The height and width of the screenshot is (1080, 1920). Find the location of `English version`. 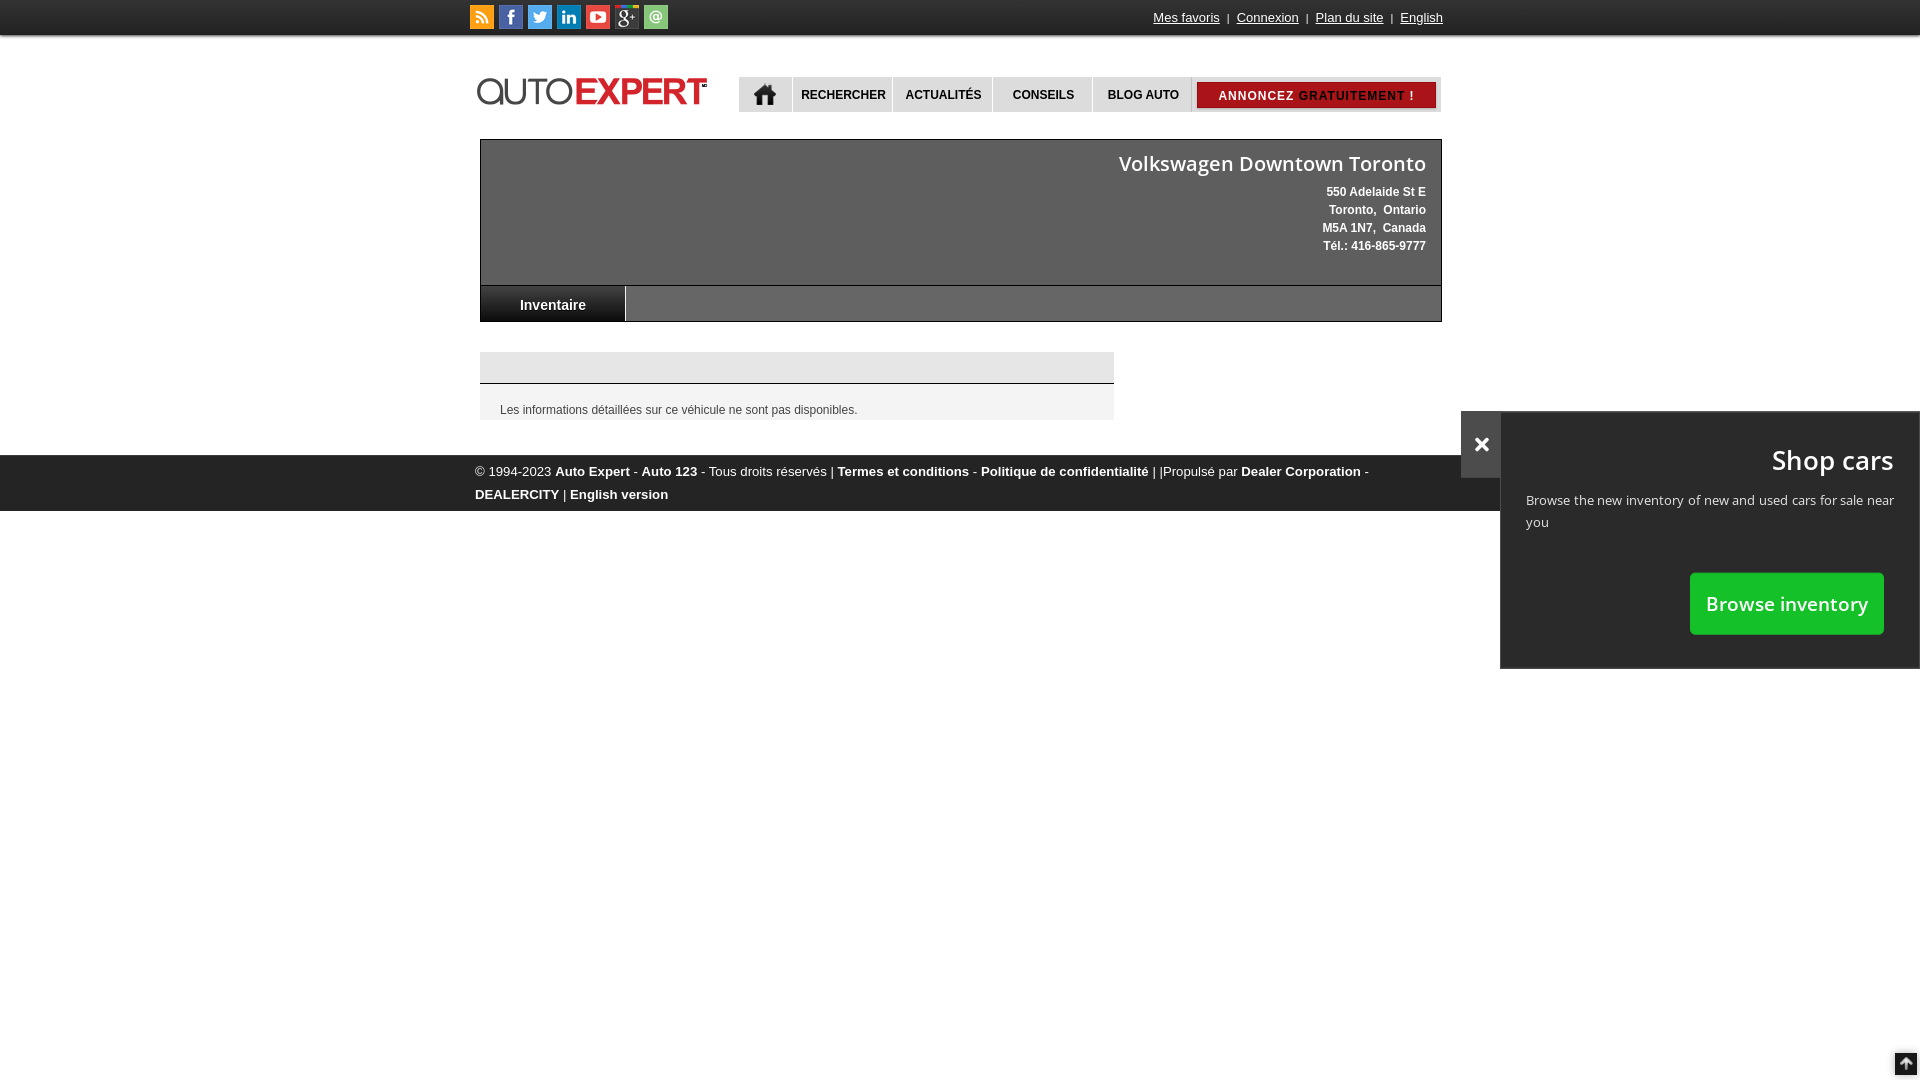

English version is located at coordinates (619, 494).